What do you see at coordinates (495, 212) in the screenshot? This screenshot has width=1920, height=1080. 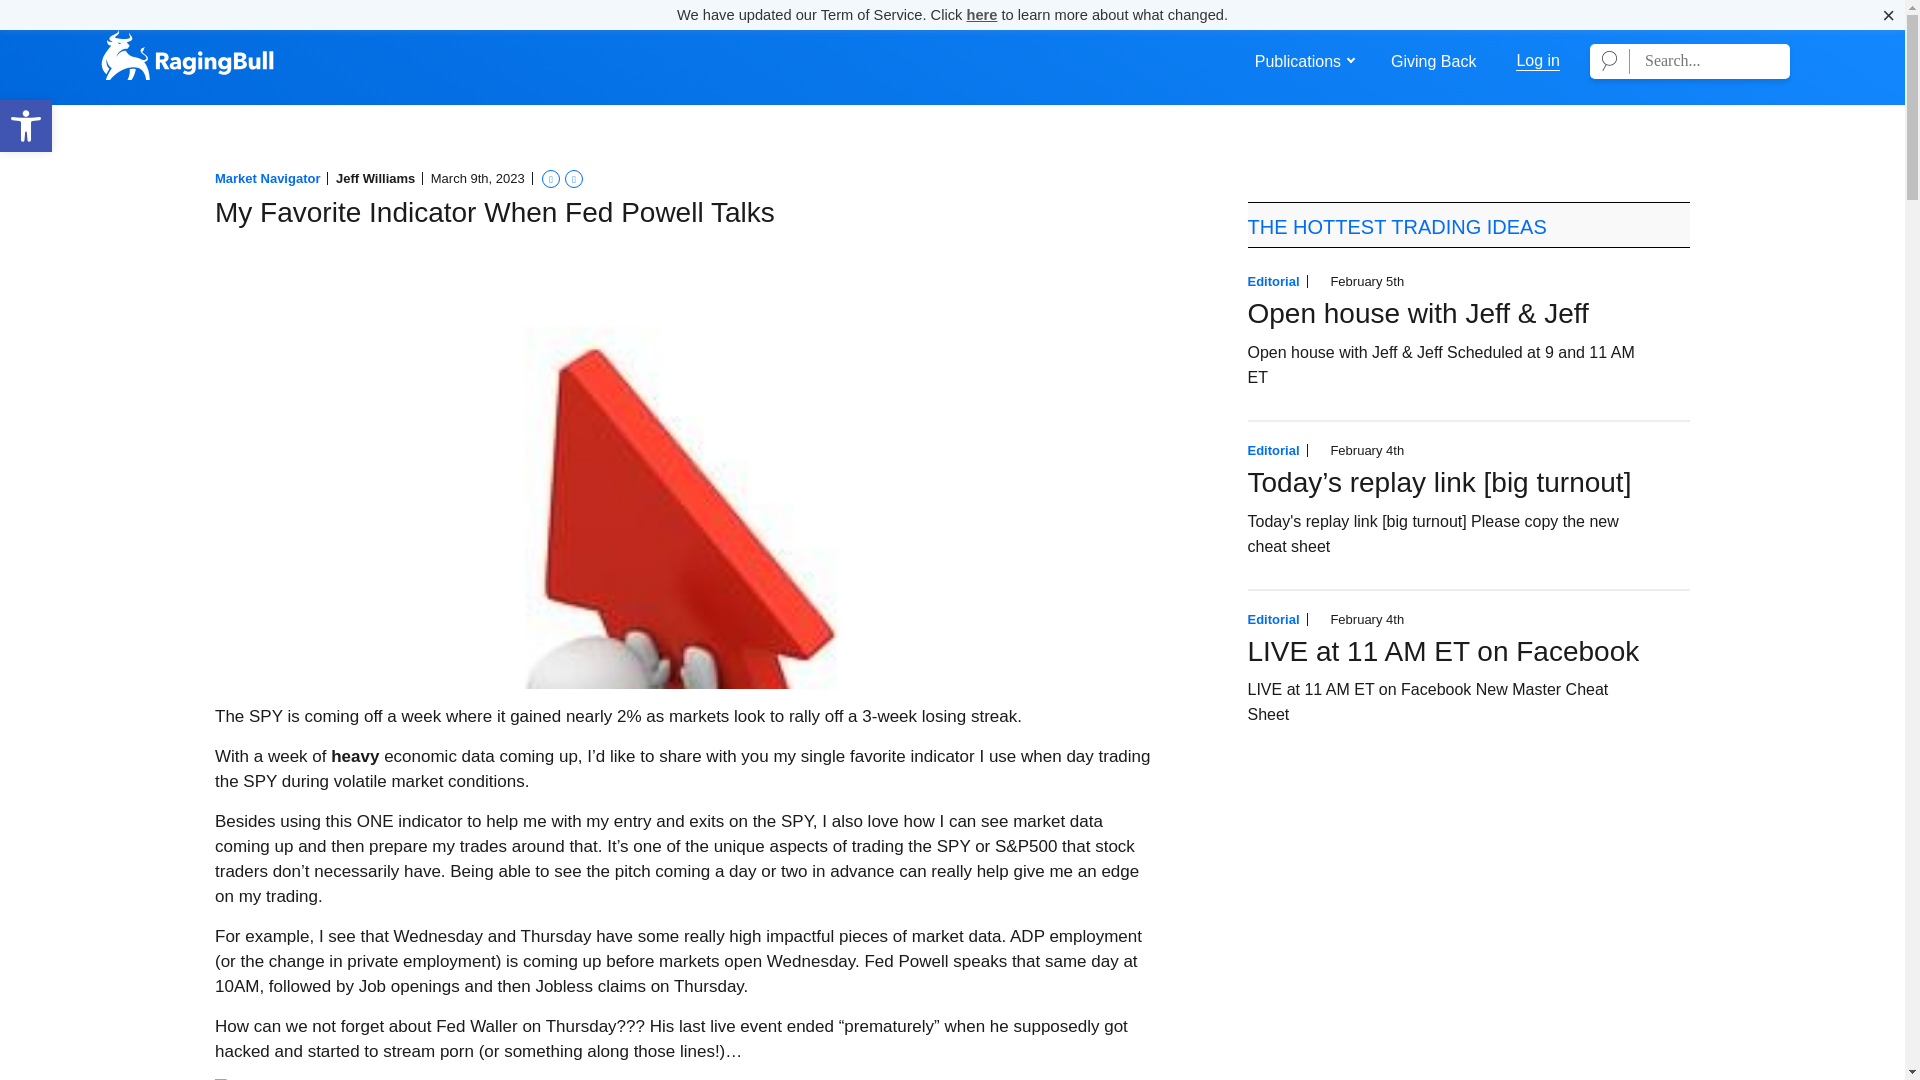 I see `My Favorite Indicator When Fed Powell Talks` at bounding box center [495, 212].